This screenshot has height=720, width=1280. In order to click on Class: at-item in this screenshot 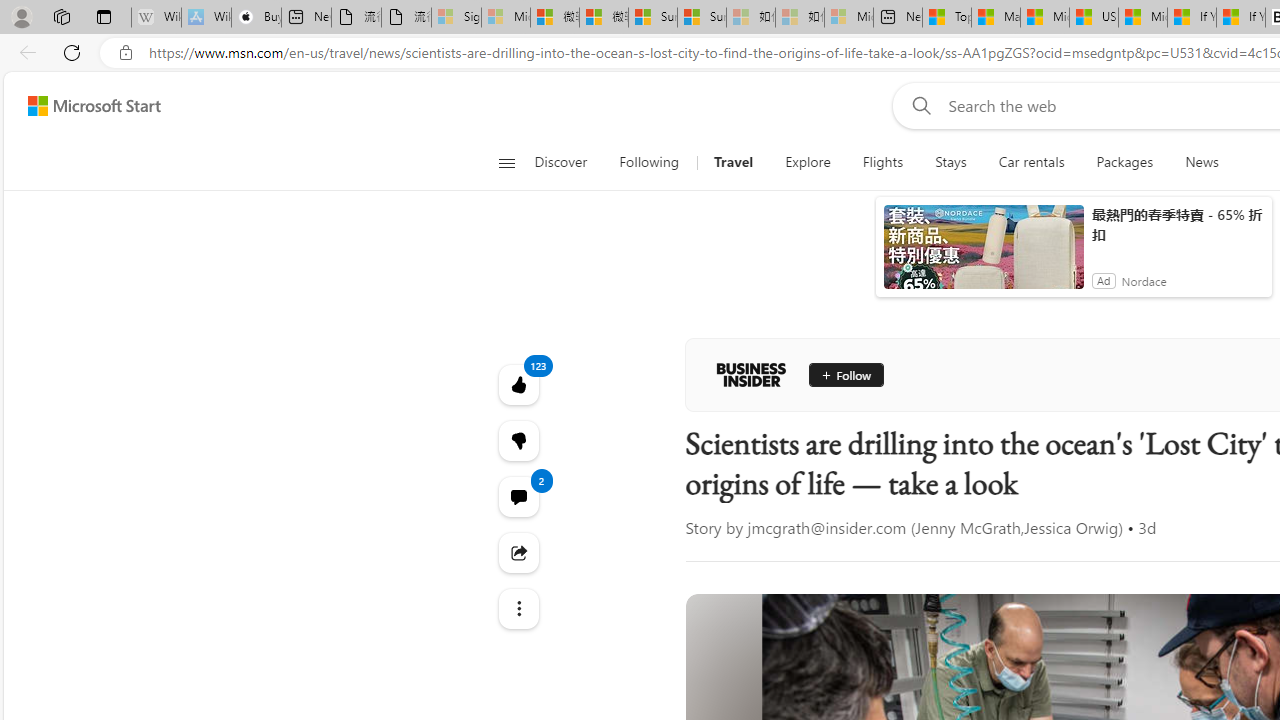, I will do `click(518, 609)`.